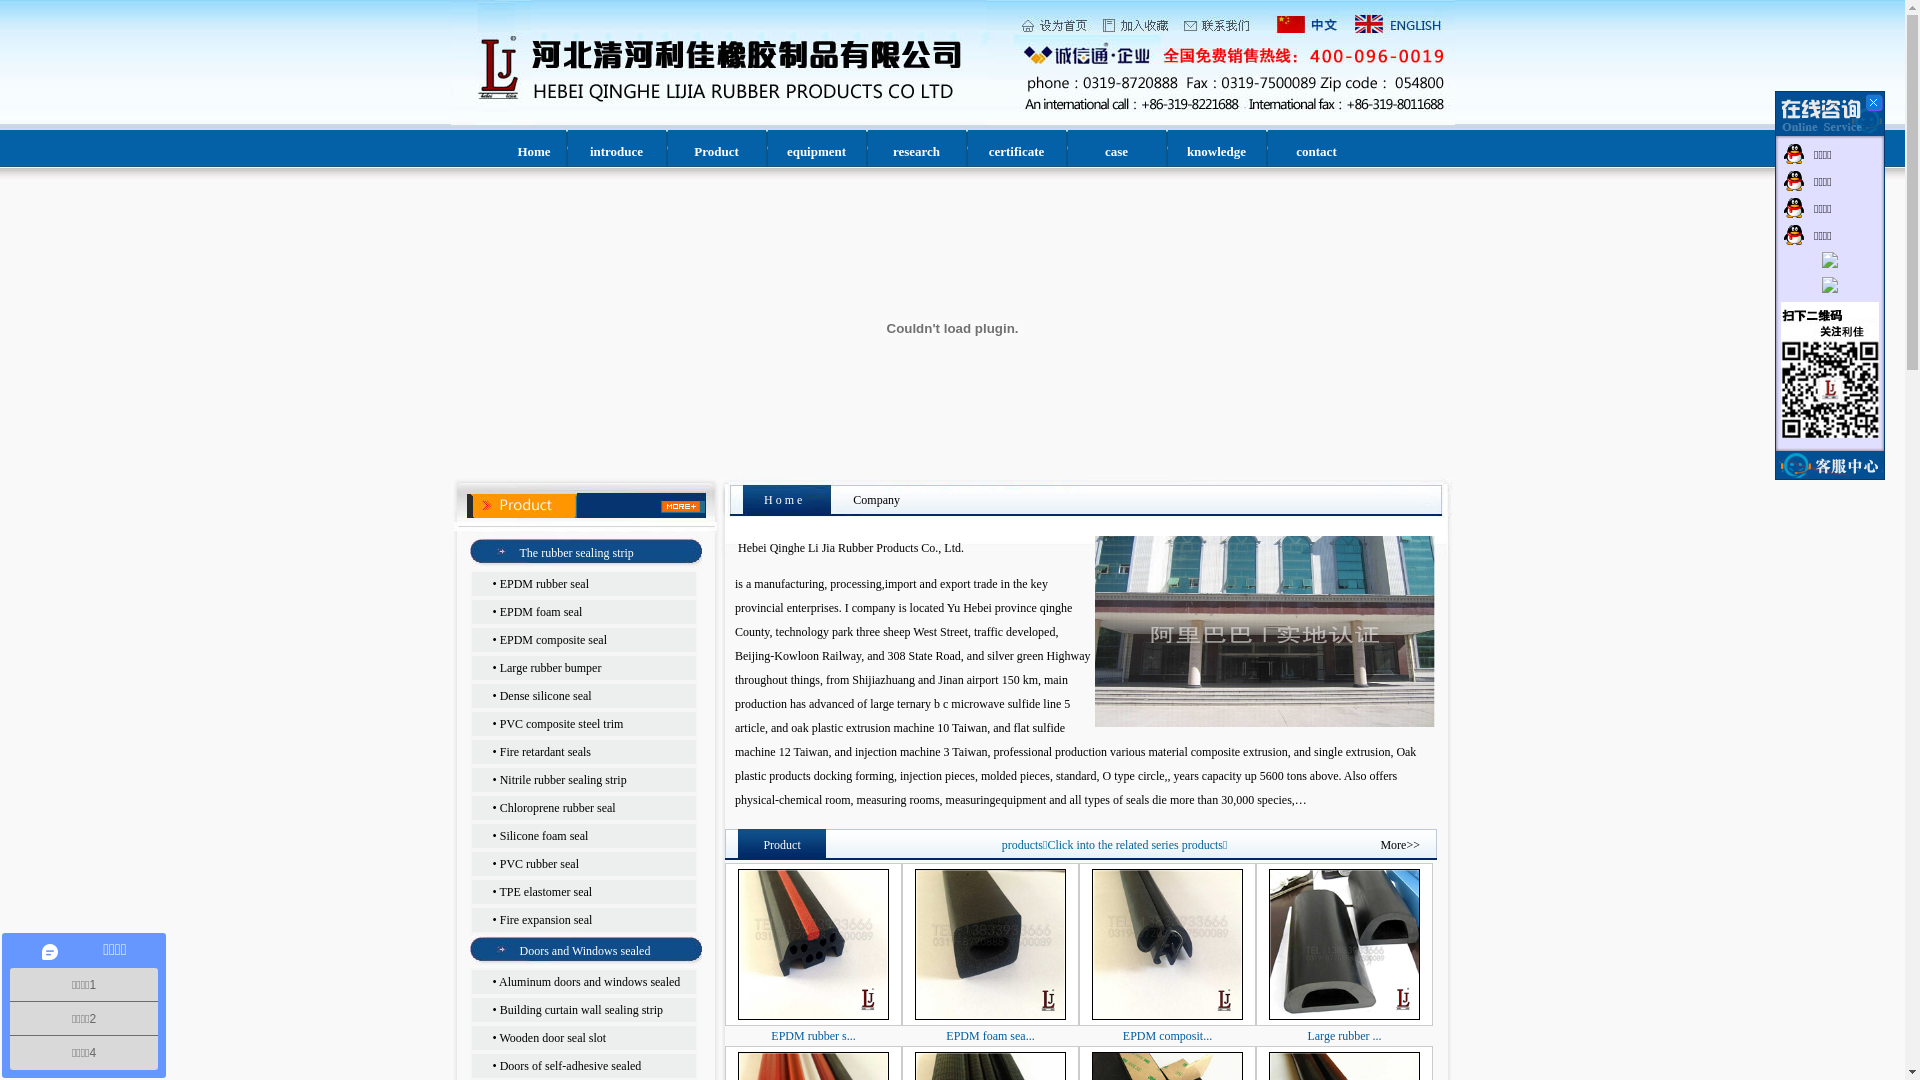  Describe the element at coordinates (546, 920) in the screenshot. I see `Fire expansion seal` at that location.